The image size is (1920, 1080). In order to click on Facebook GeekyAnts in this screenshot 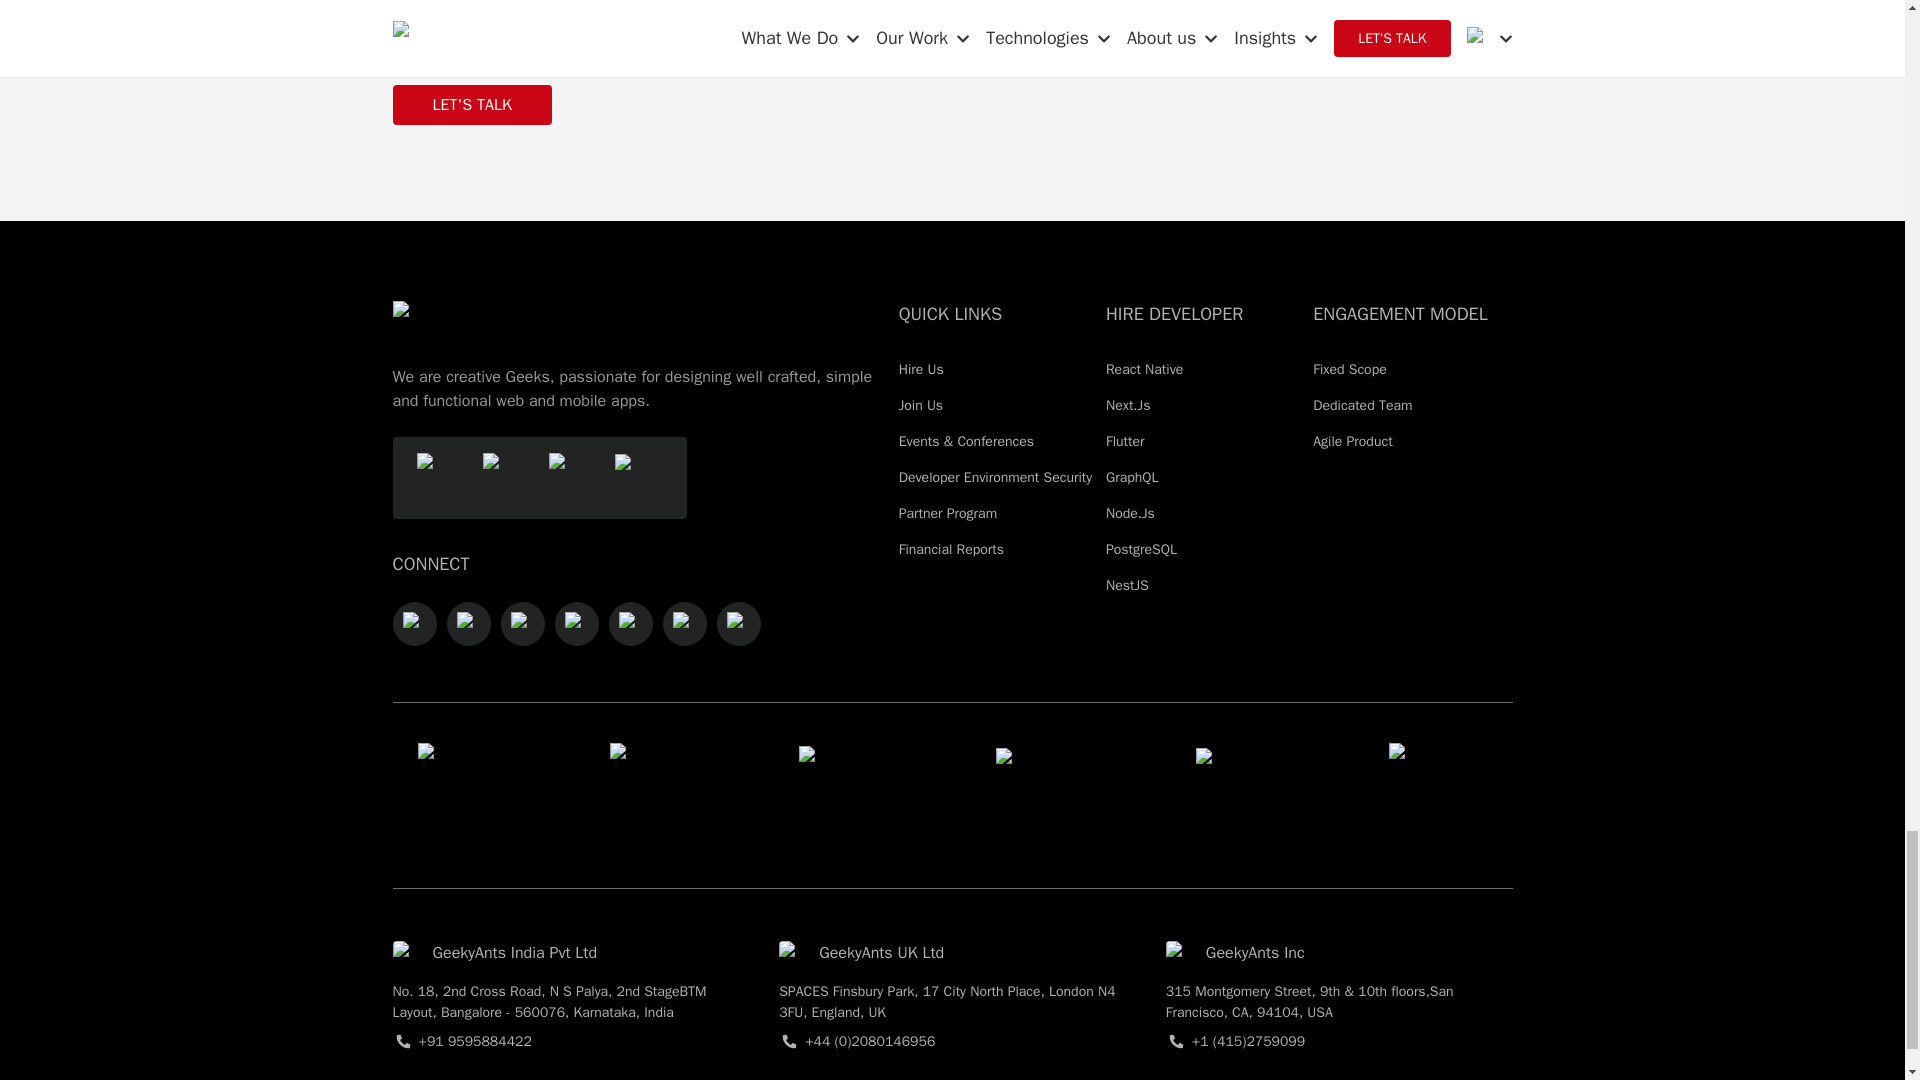, I will do `click(467, 623)`.